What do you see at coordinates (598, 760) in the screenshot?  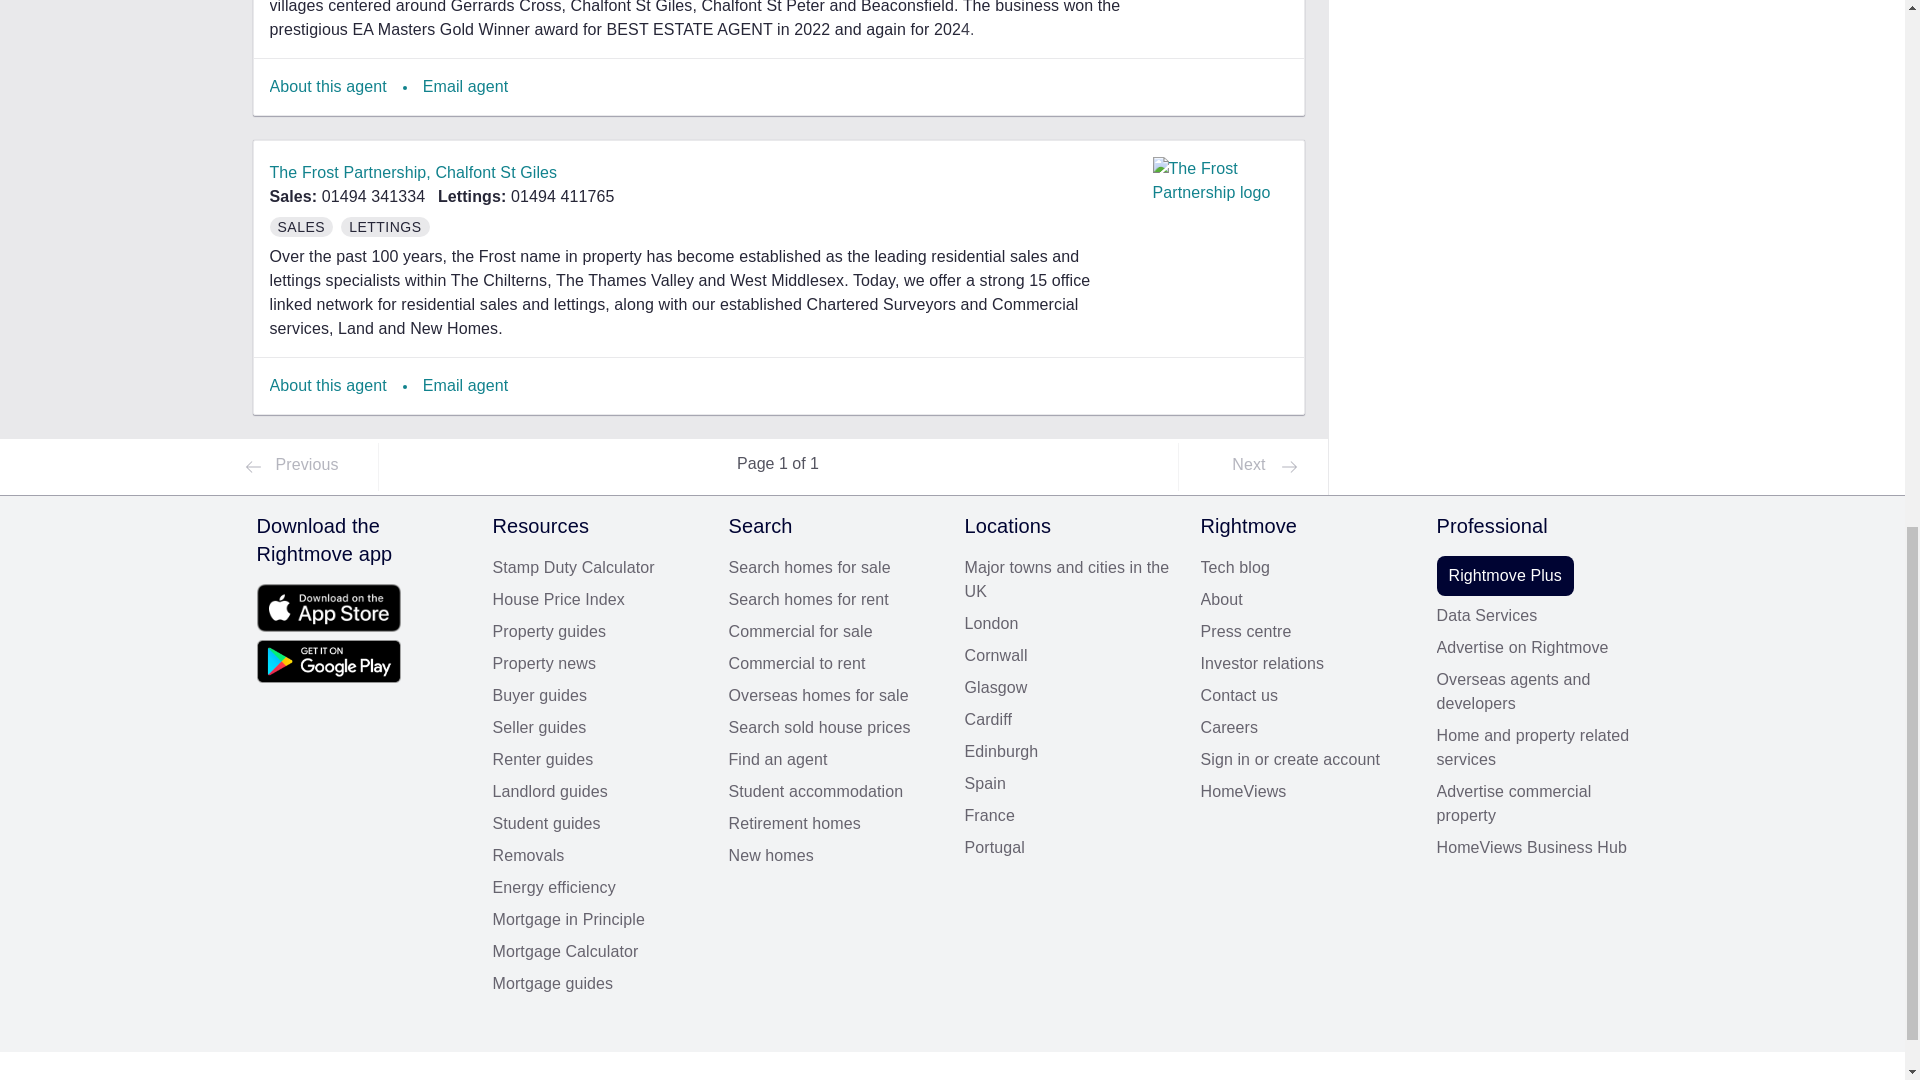 I see `Renter guides` at bounding box center [598, 760].